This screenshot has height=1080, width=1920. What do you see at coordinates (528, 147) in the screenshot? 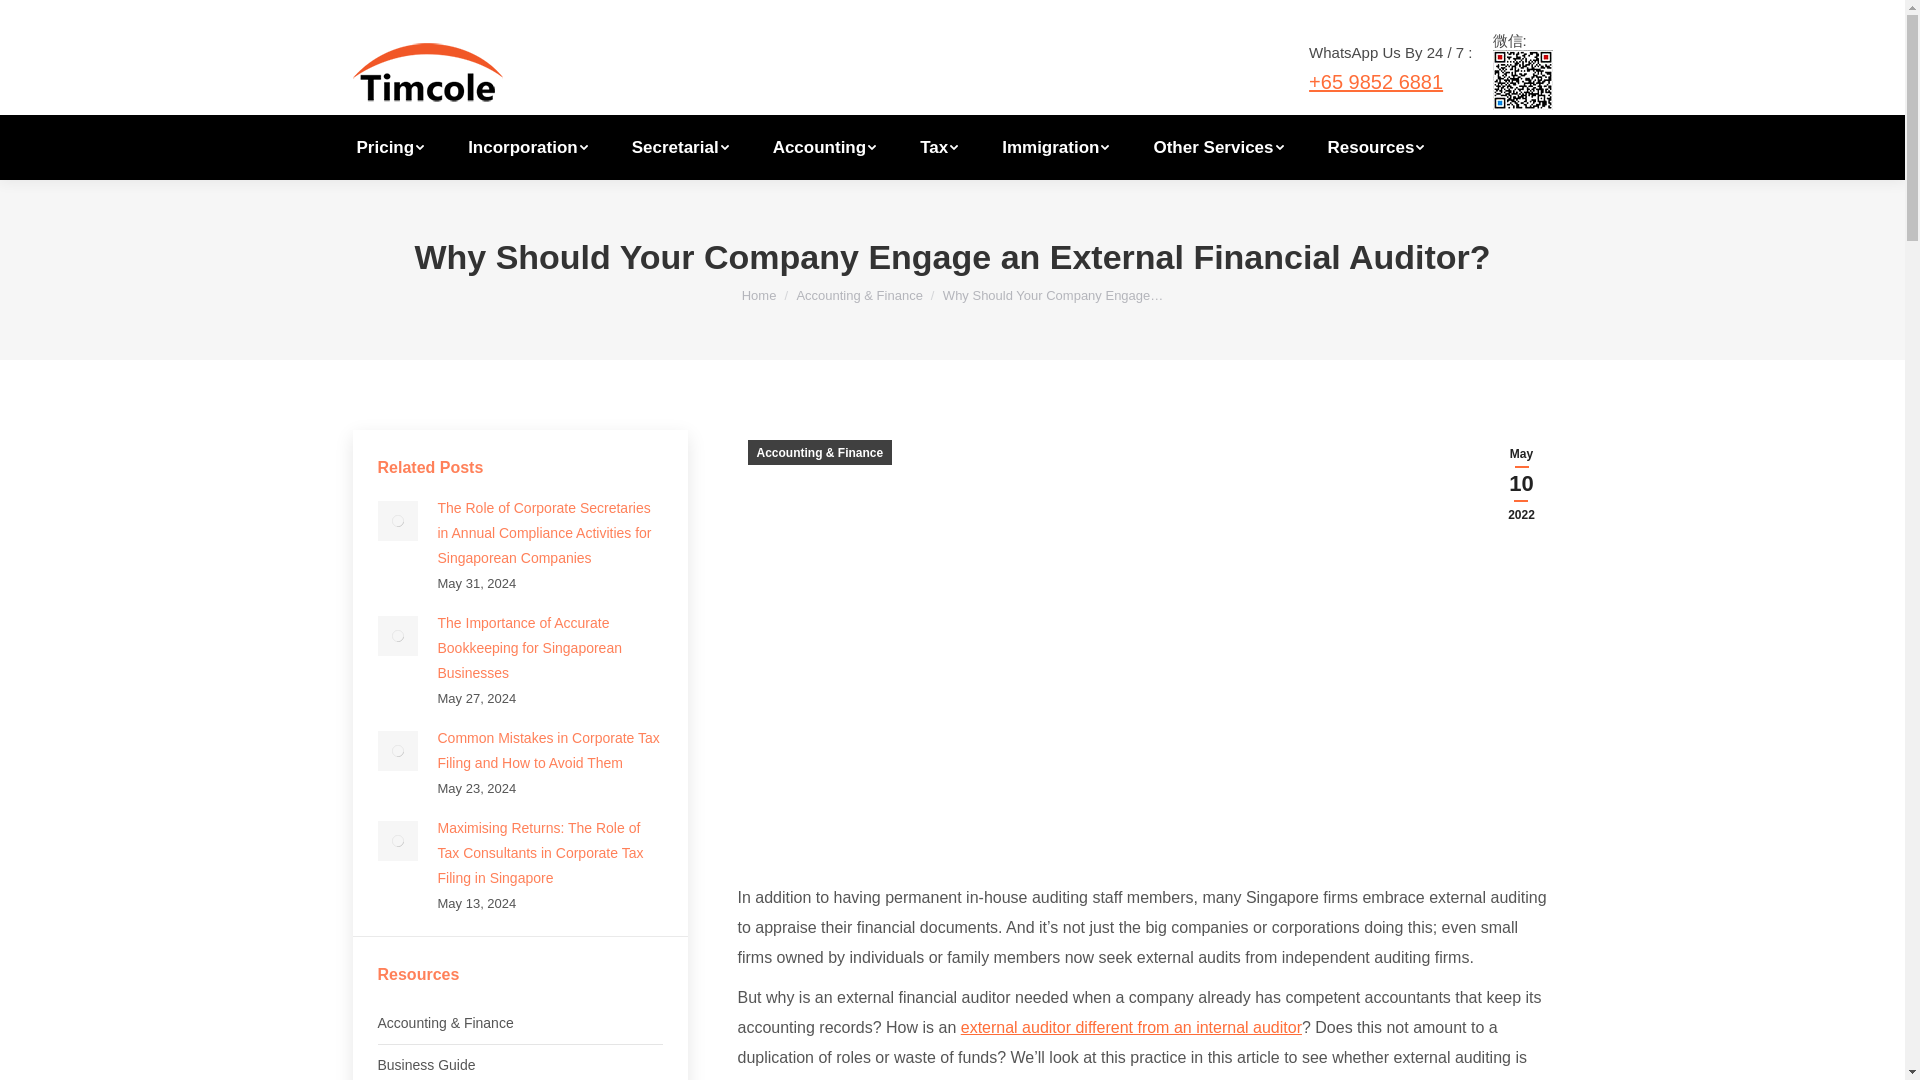
I see `Incorporation` at bounding box center [528, 147].